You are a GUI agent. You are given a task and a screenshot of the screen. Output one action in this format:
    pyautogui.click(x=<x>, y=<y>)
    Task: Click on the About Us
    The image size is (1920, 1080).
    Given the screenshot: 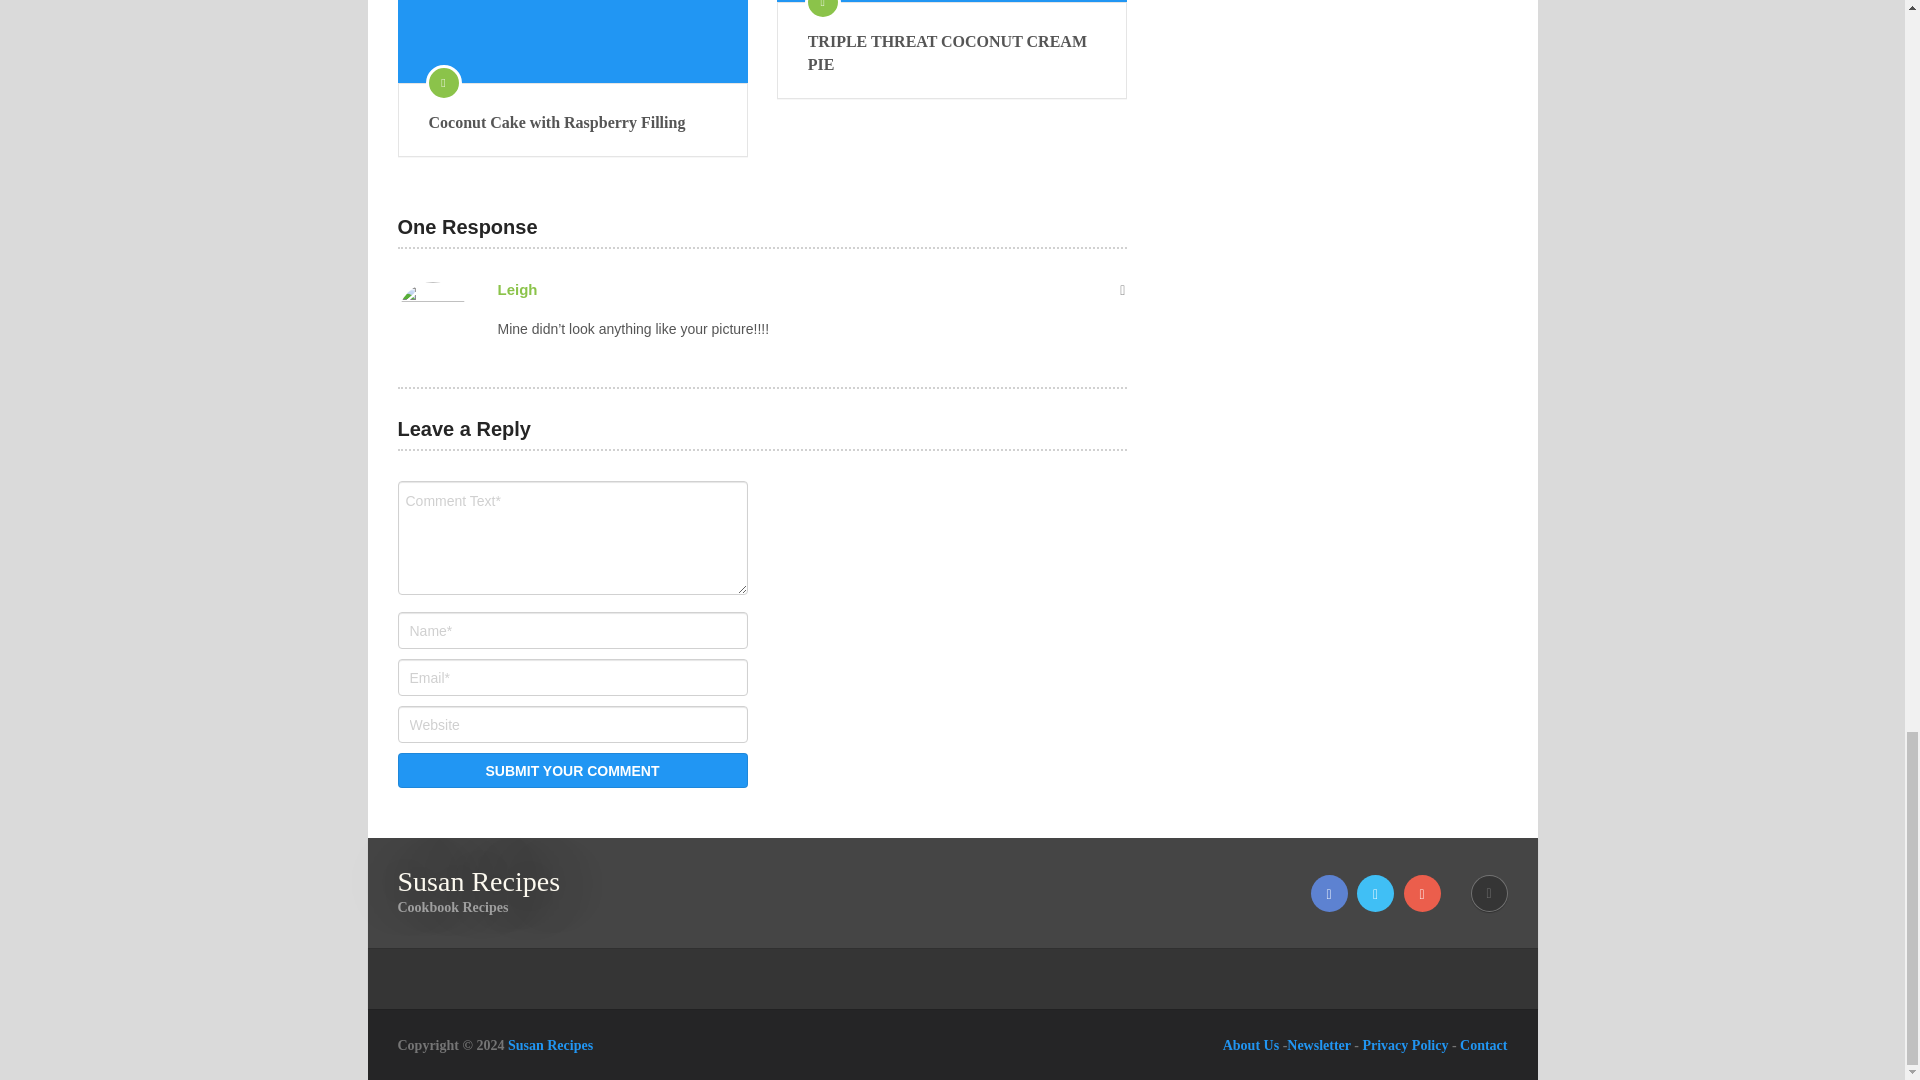 What is the action you would take?
    pyautogui.click(x=1250, y=1045)
    